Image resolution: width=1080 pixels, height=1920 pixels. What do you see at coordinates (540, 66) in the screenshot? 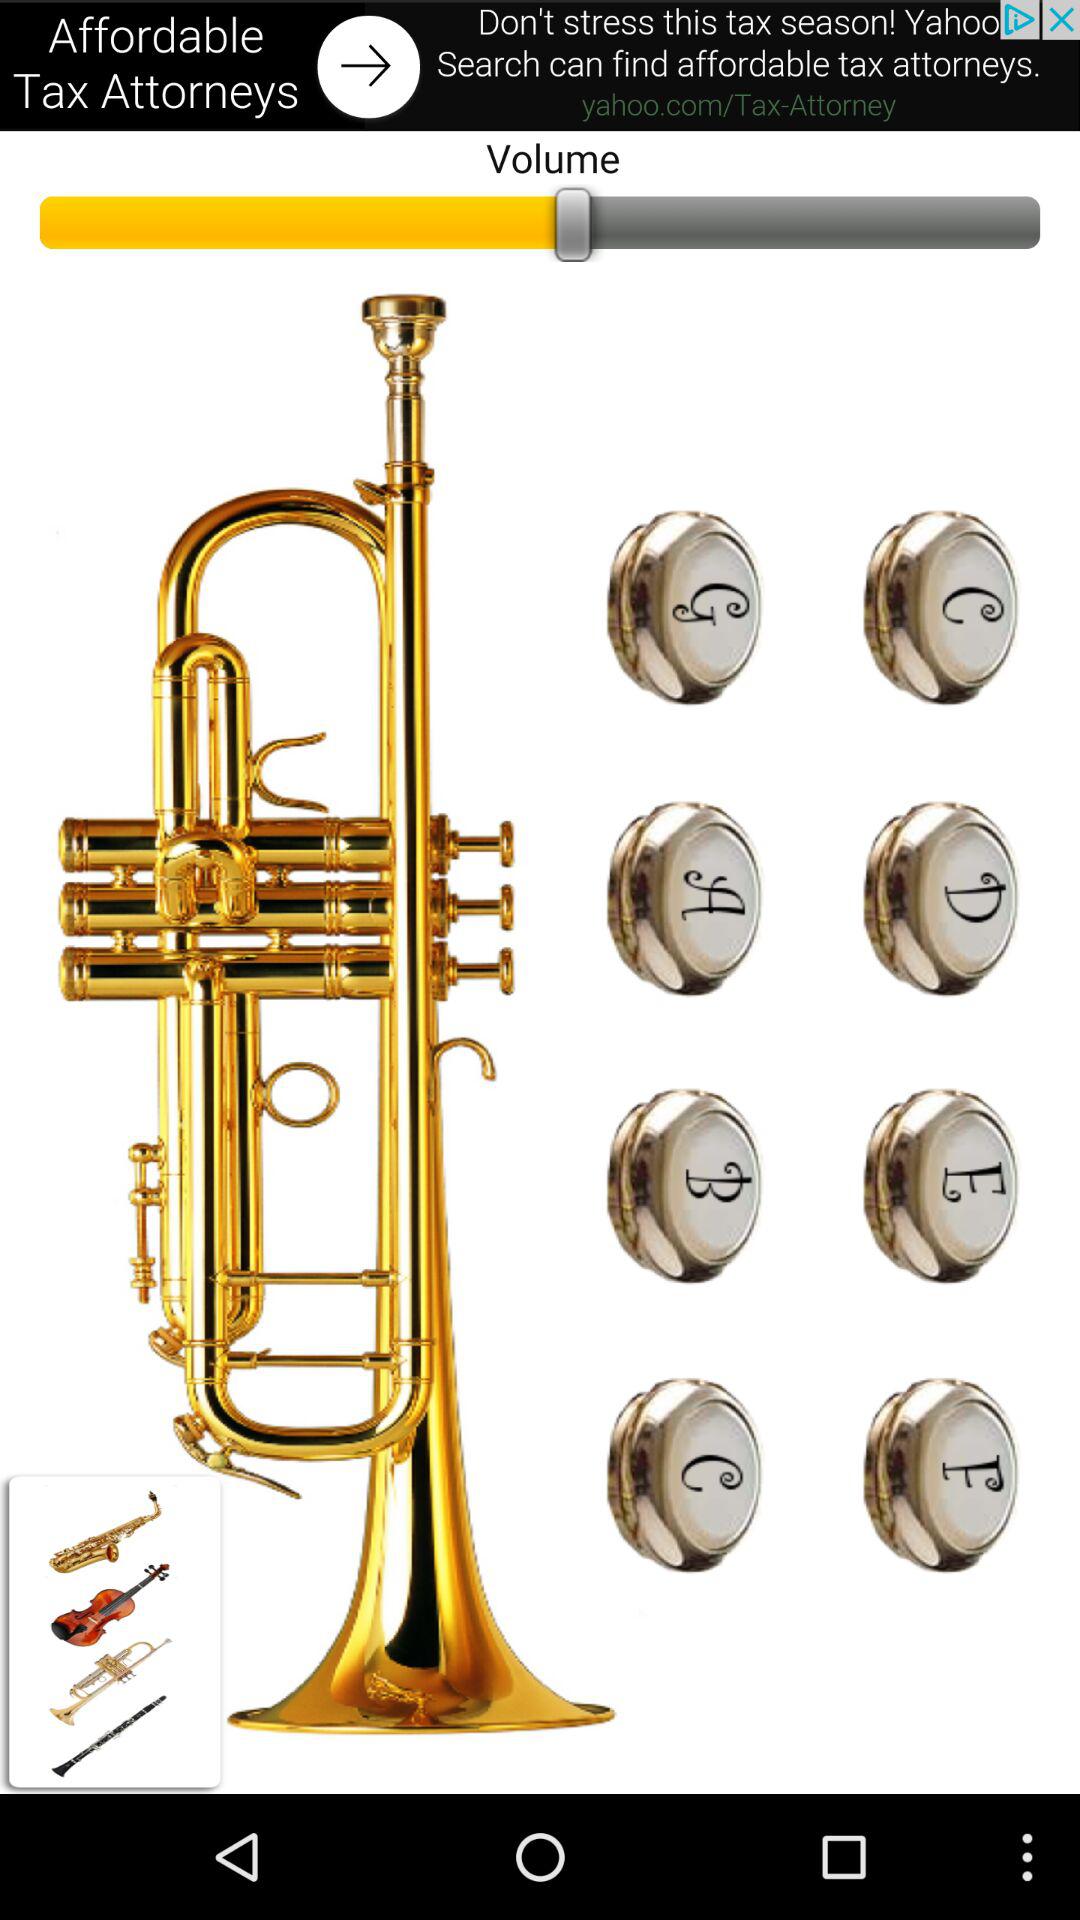
I see `click to next option` at bounding box center [540, 66].